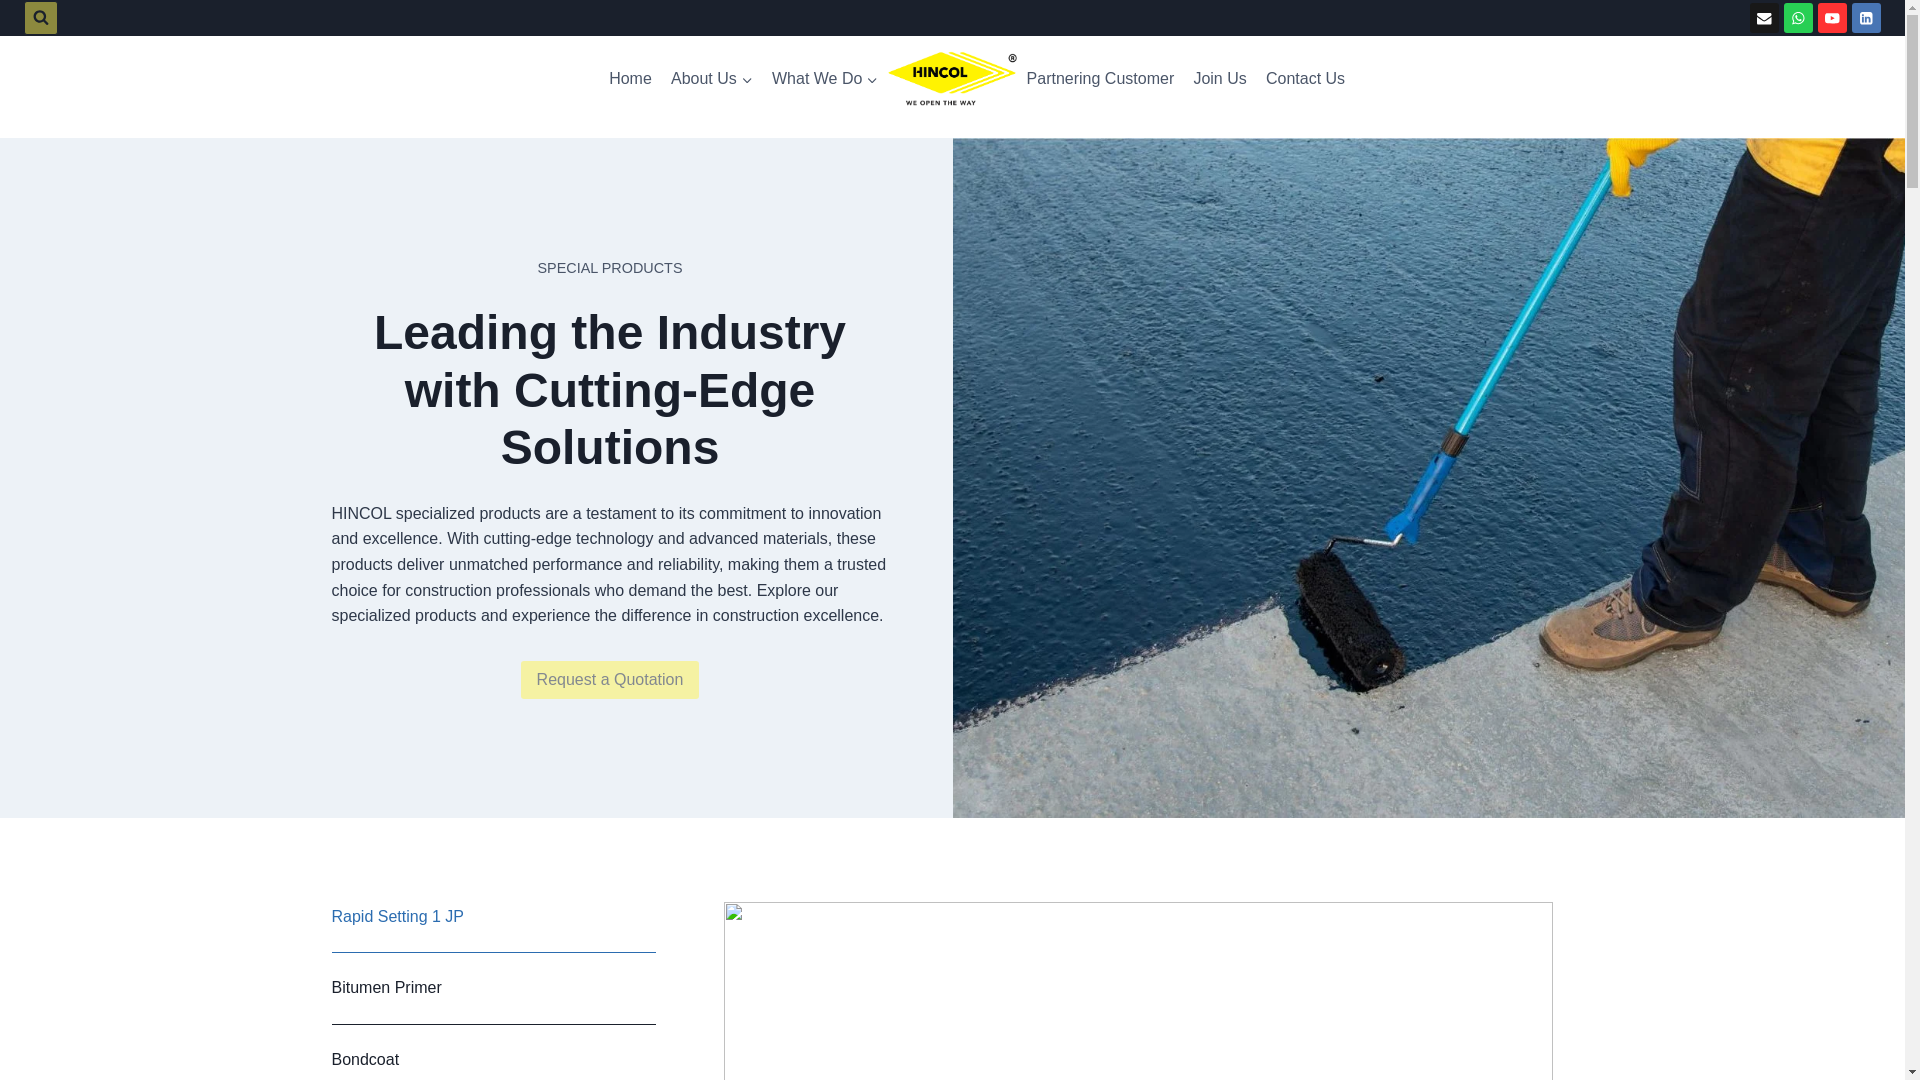  What do you see at coordinates (494, 917) in the screenshot?
I see `Rapid Setting 1 JP` at bounding box center [494, 917].